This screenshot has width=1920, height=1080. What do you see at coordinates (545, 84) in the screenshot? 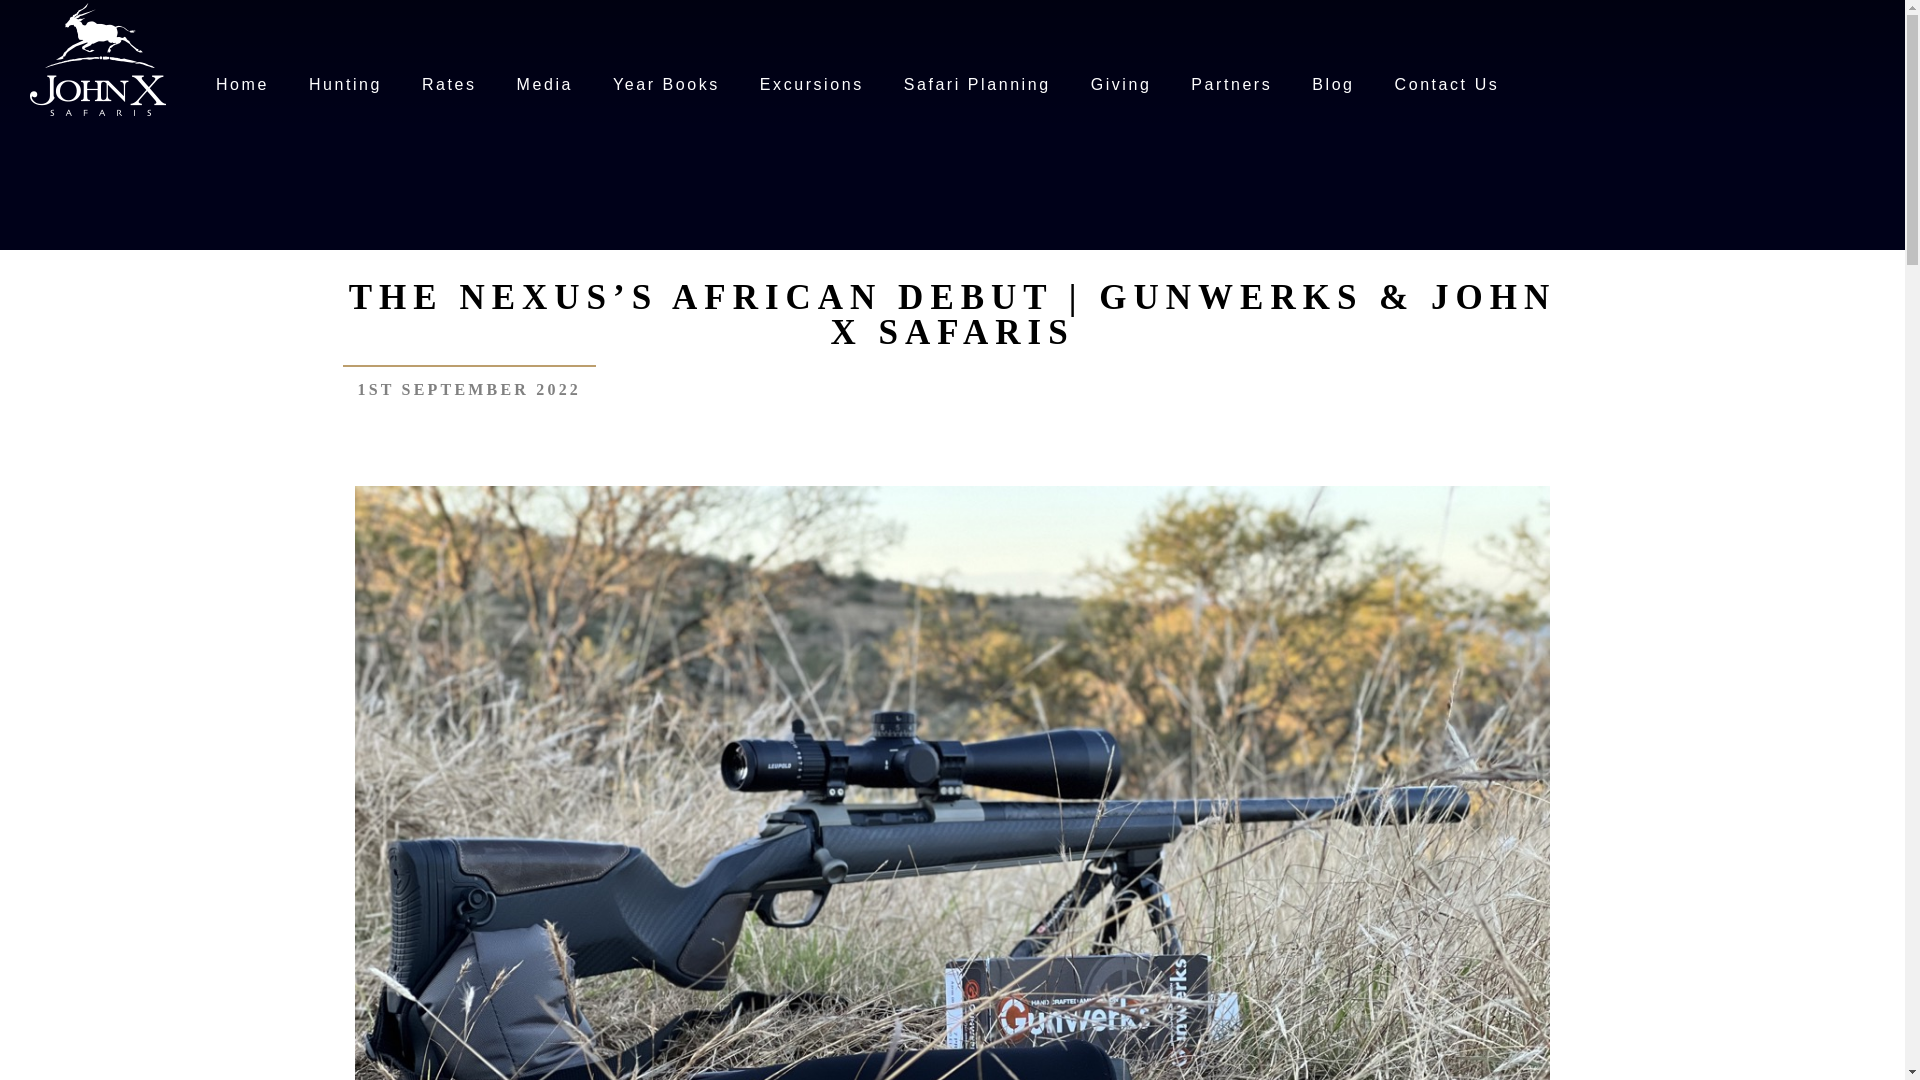
I see `Media` at bounding box center [545, 84].